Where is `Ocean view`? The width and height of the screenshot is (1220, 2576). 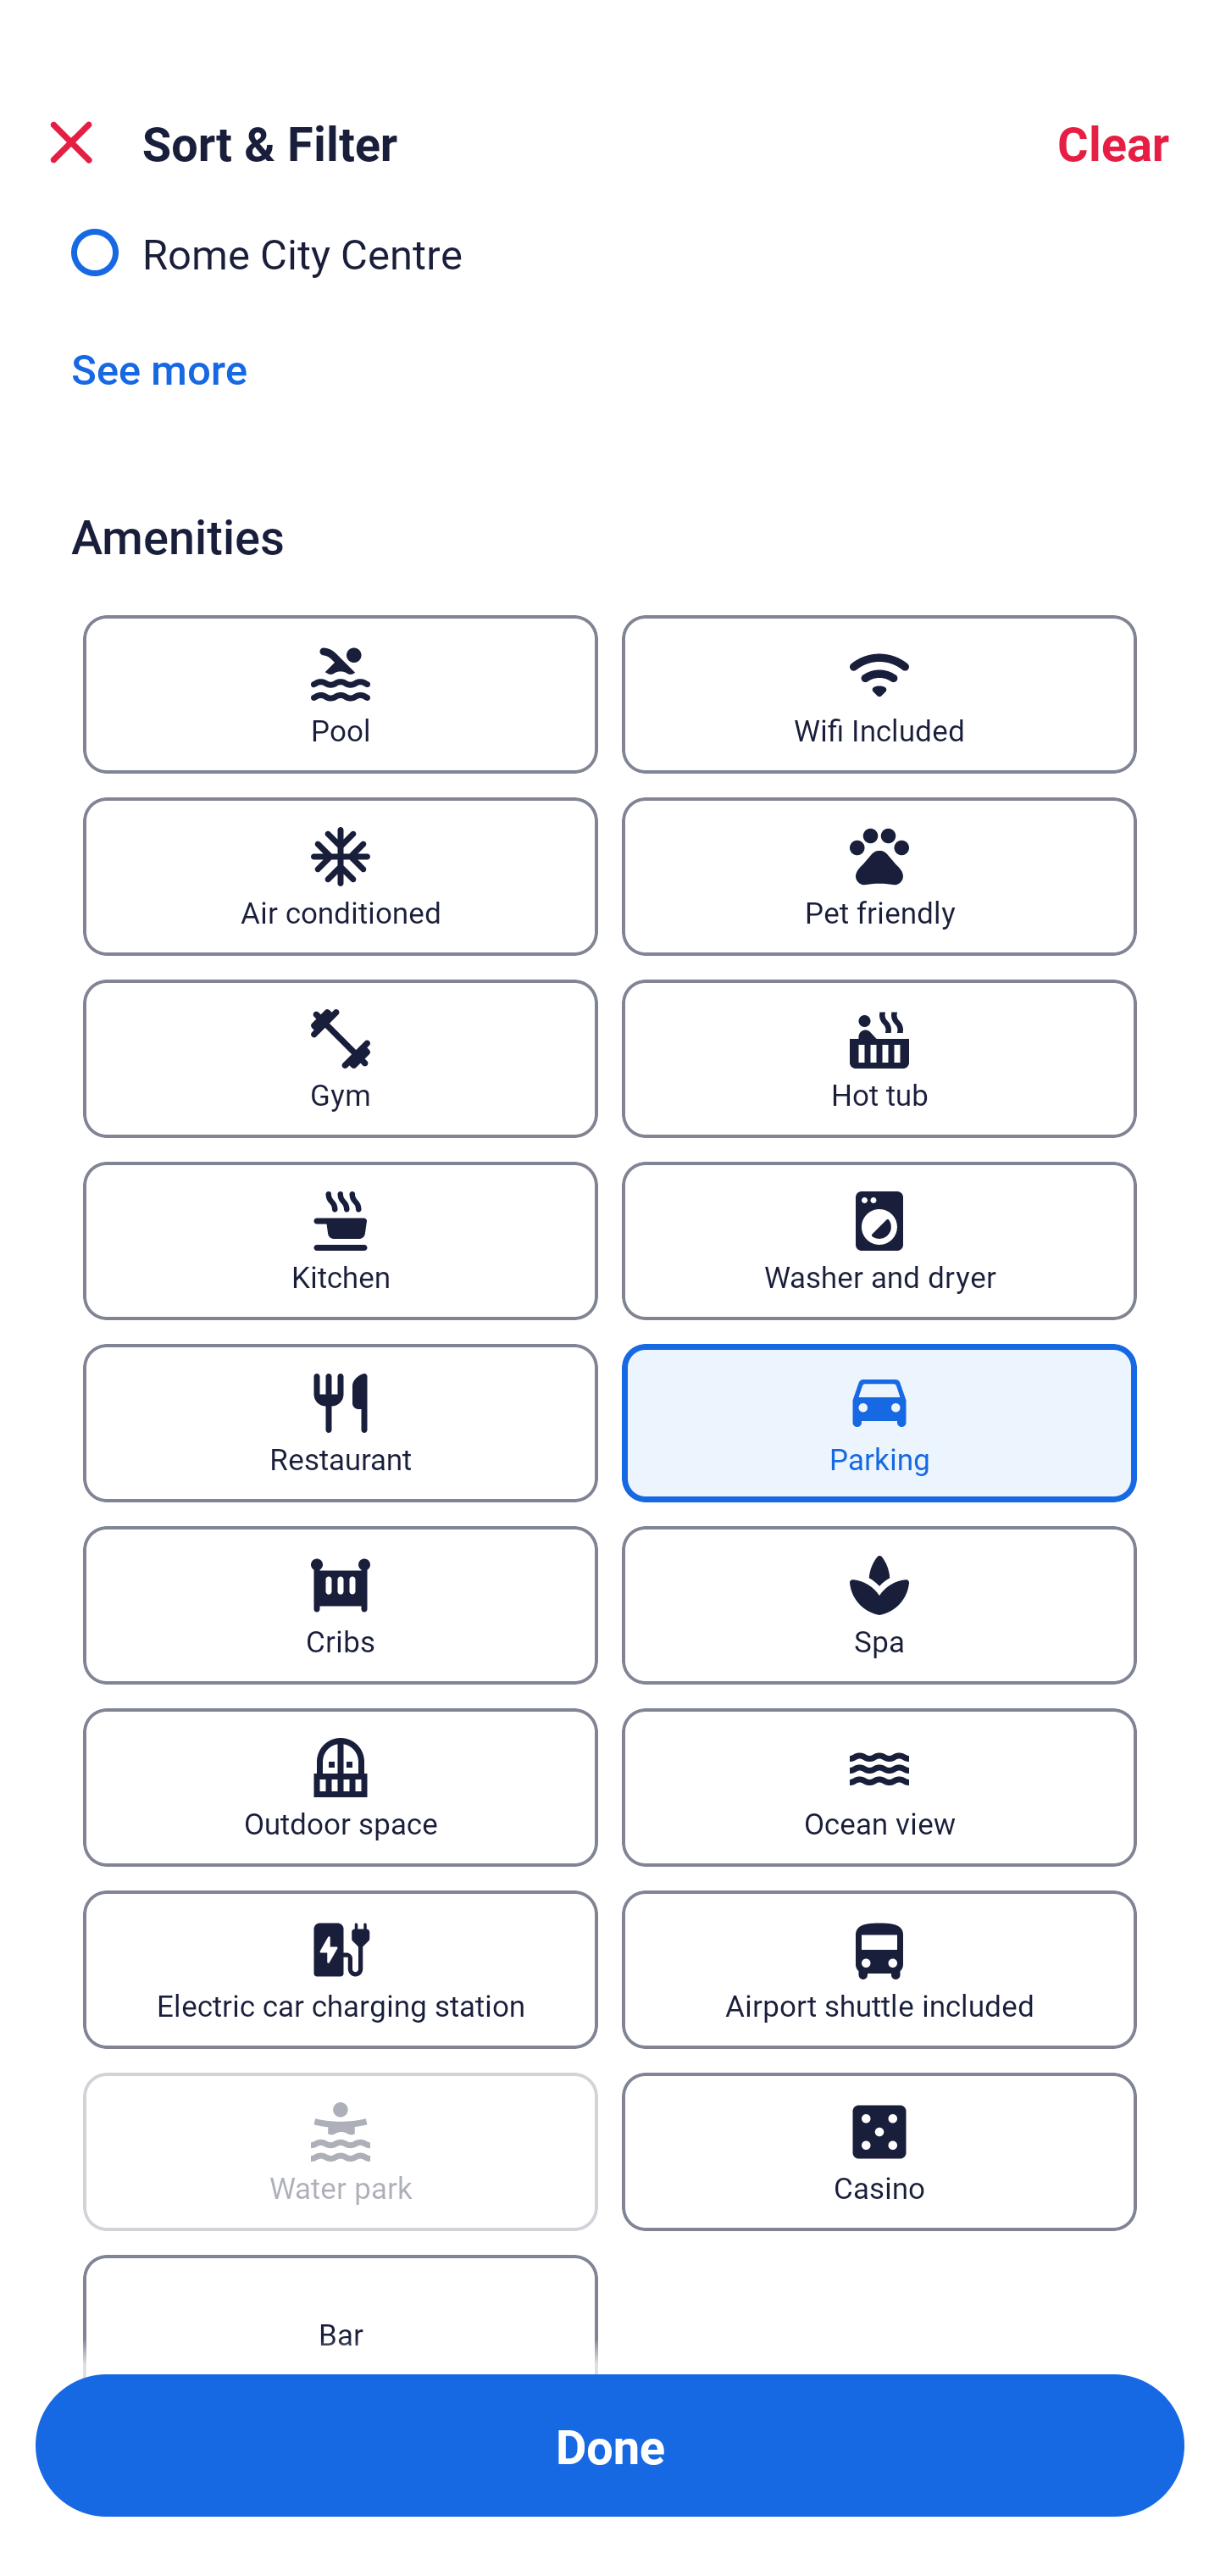 Ocean view is located at coordinates (879, 1788).